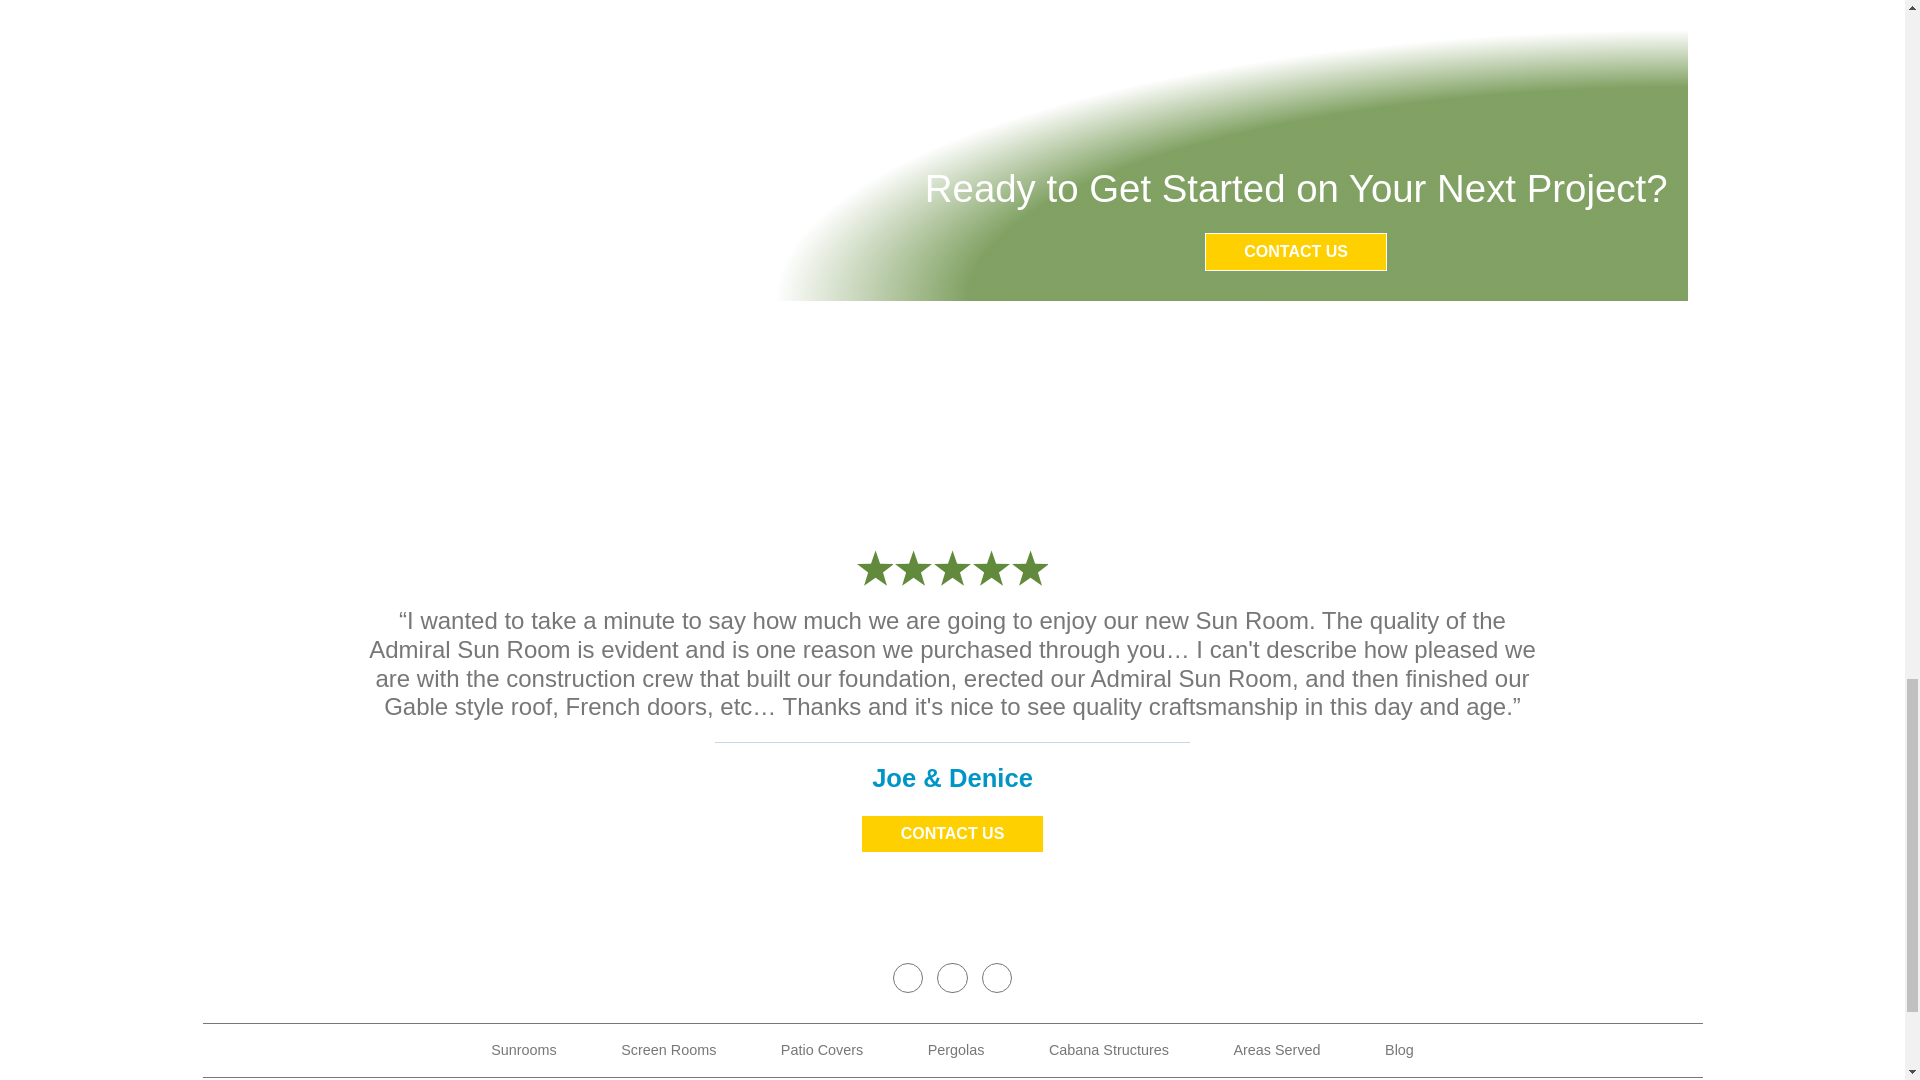 The height and width of the screenshot is (1080, 1920). Describe the element at coordinates (1296, 252) in the screenshot. I see `CONTACT US` at that location.